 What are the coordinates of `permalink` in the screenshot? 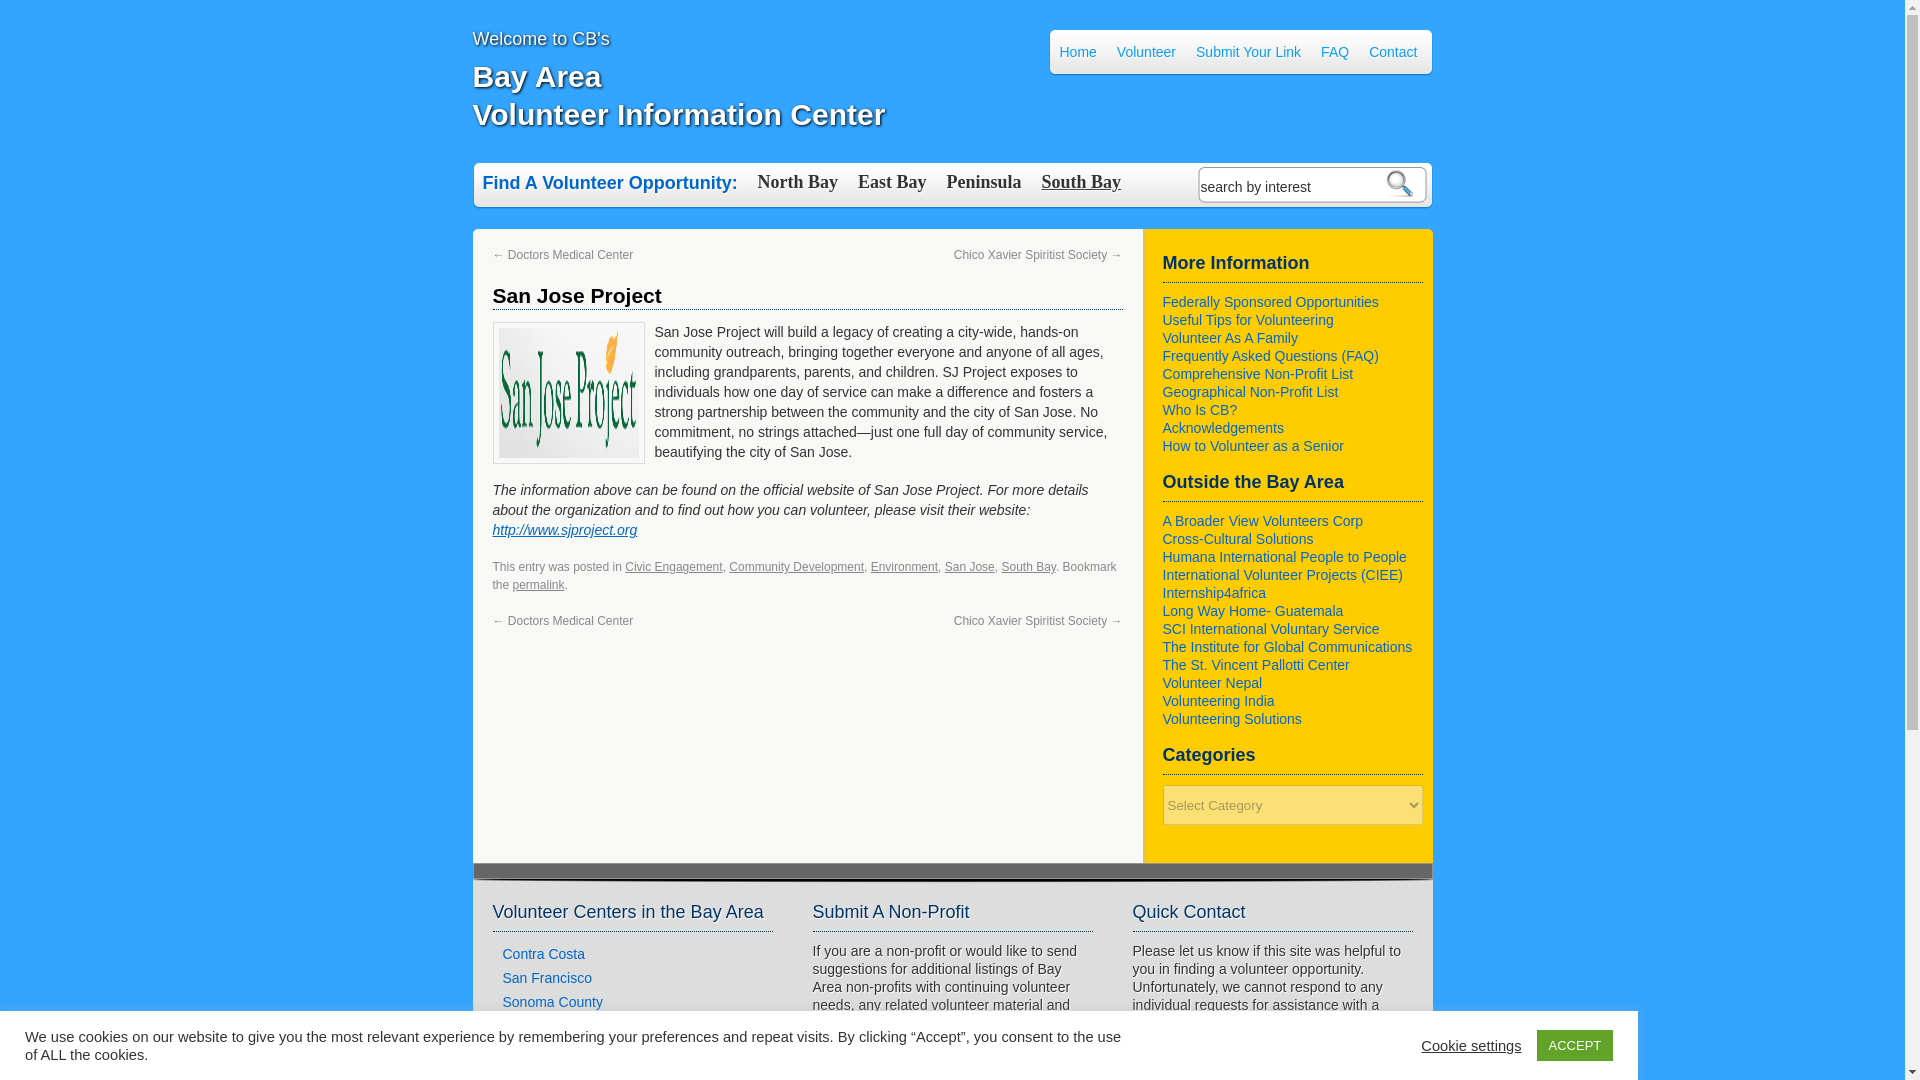 It's located at (1231, 718).